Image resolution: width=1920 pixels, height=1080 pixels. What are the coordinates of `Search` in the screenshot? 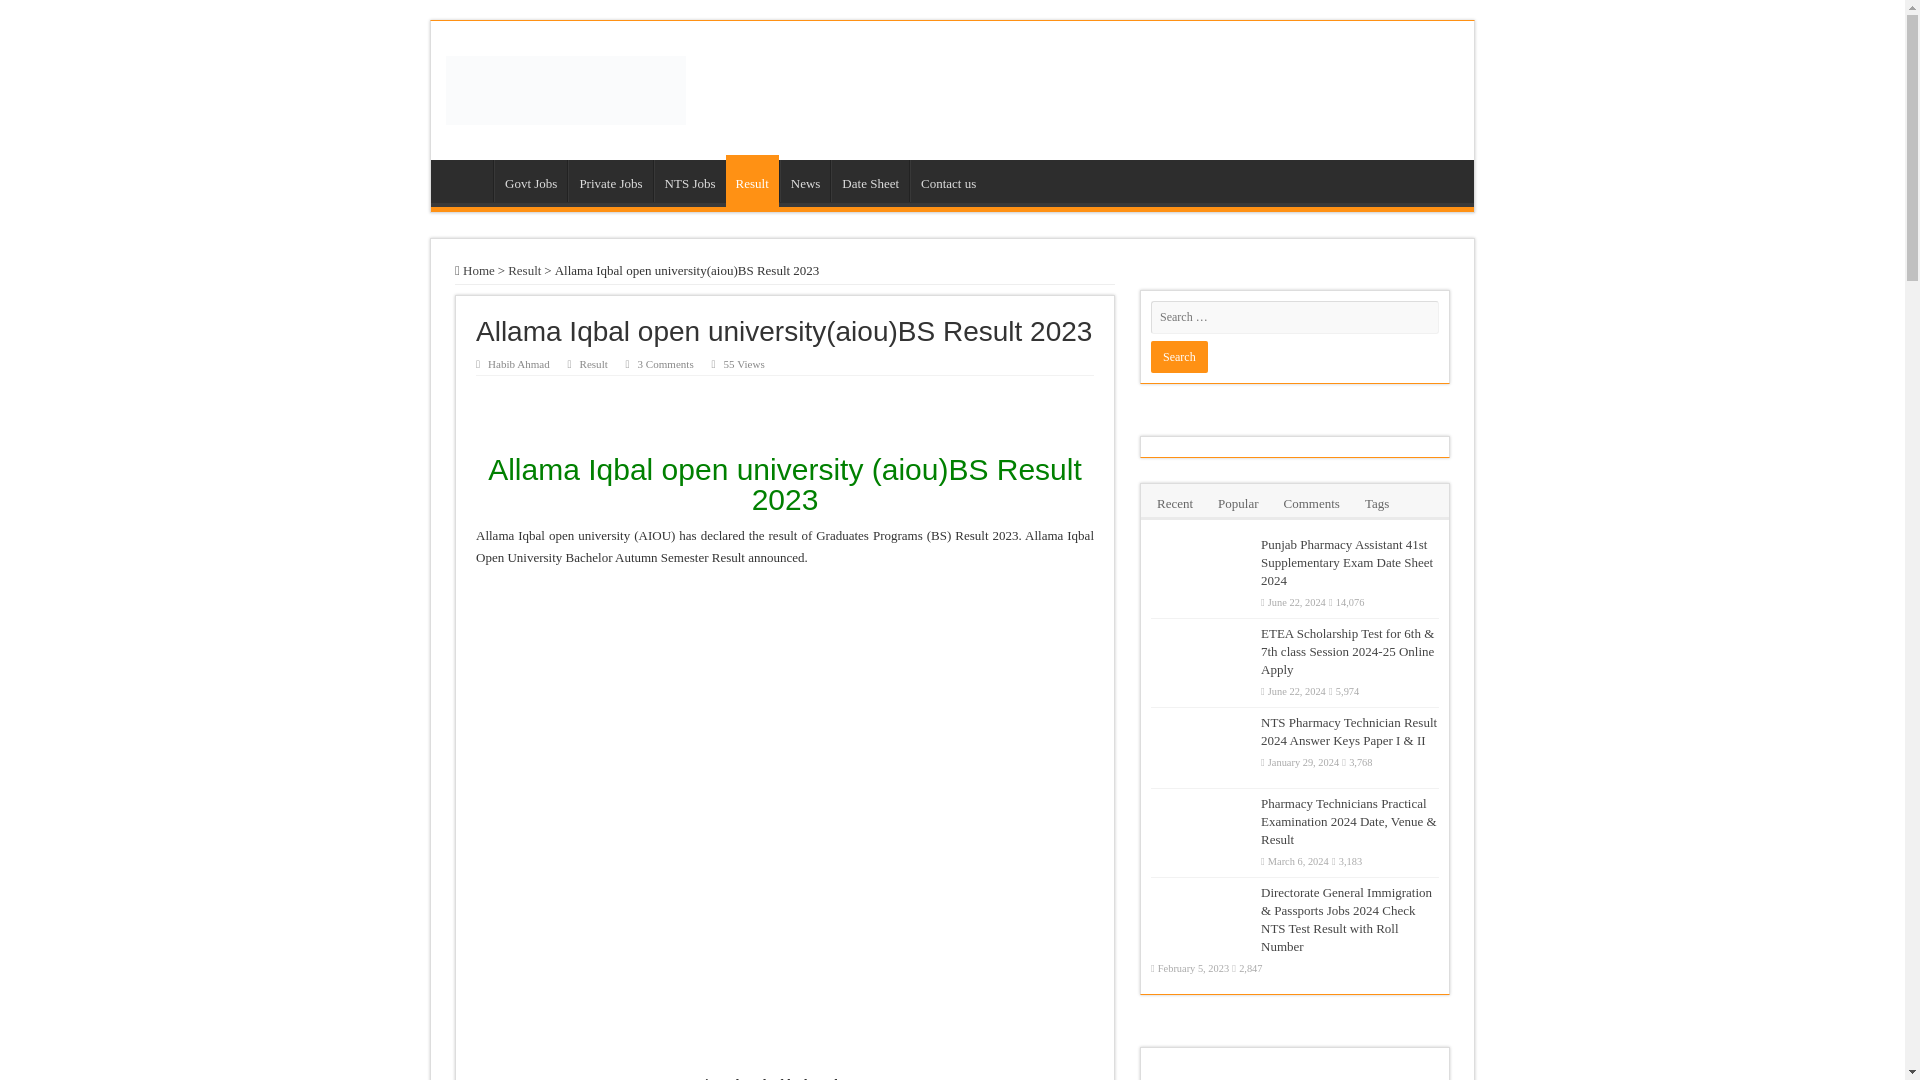 It's located at (1178, 356).